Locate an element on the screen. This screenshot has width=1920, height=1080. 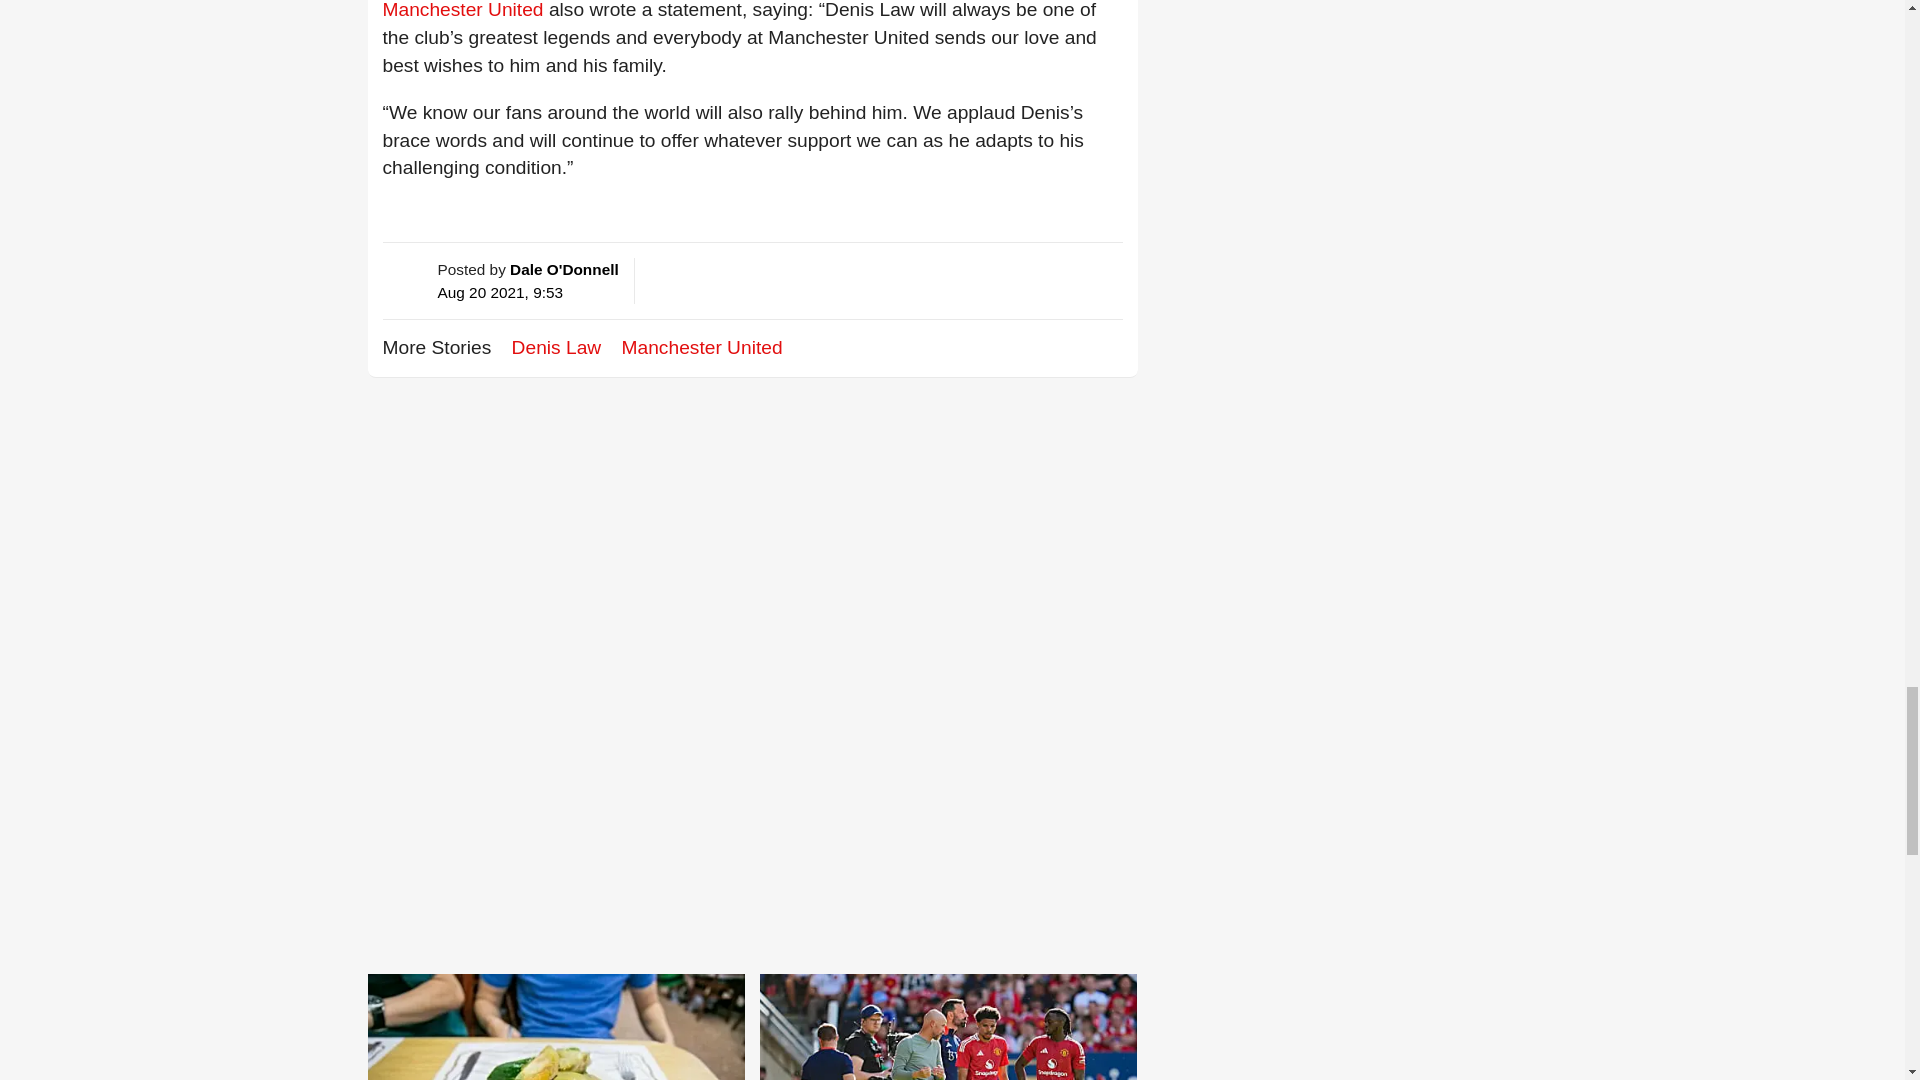
Manchester United is located at coordinates (462, 10).